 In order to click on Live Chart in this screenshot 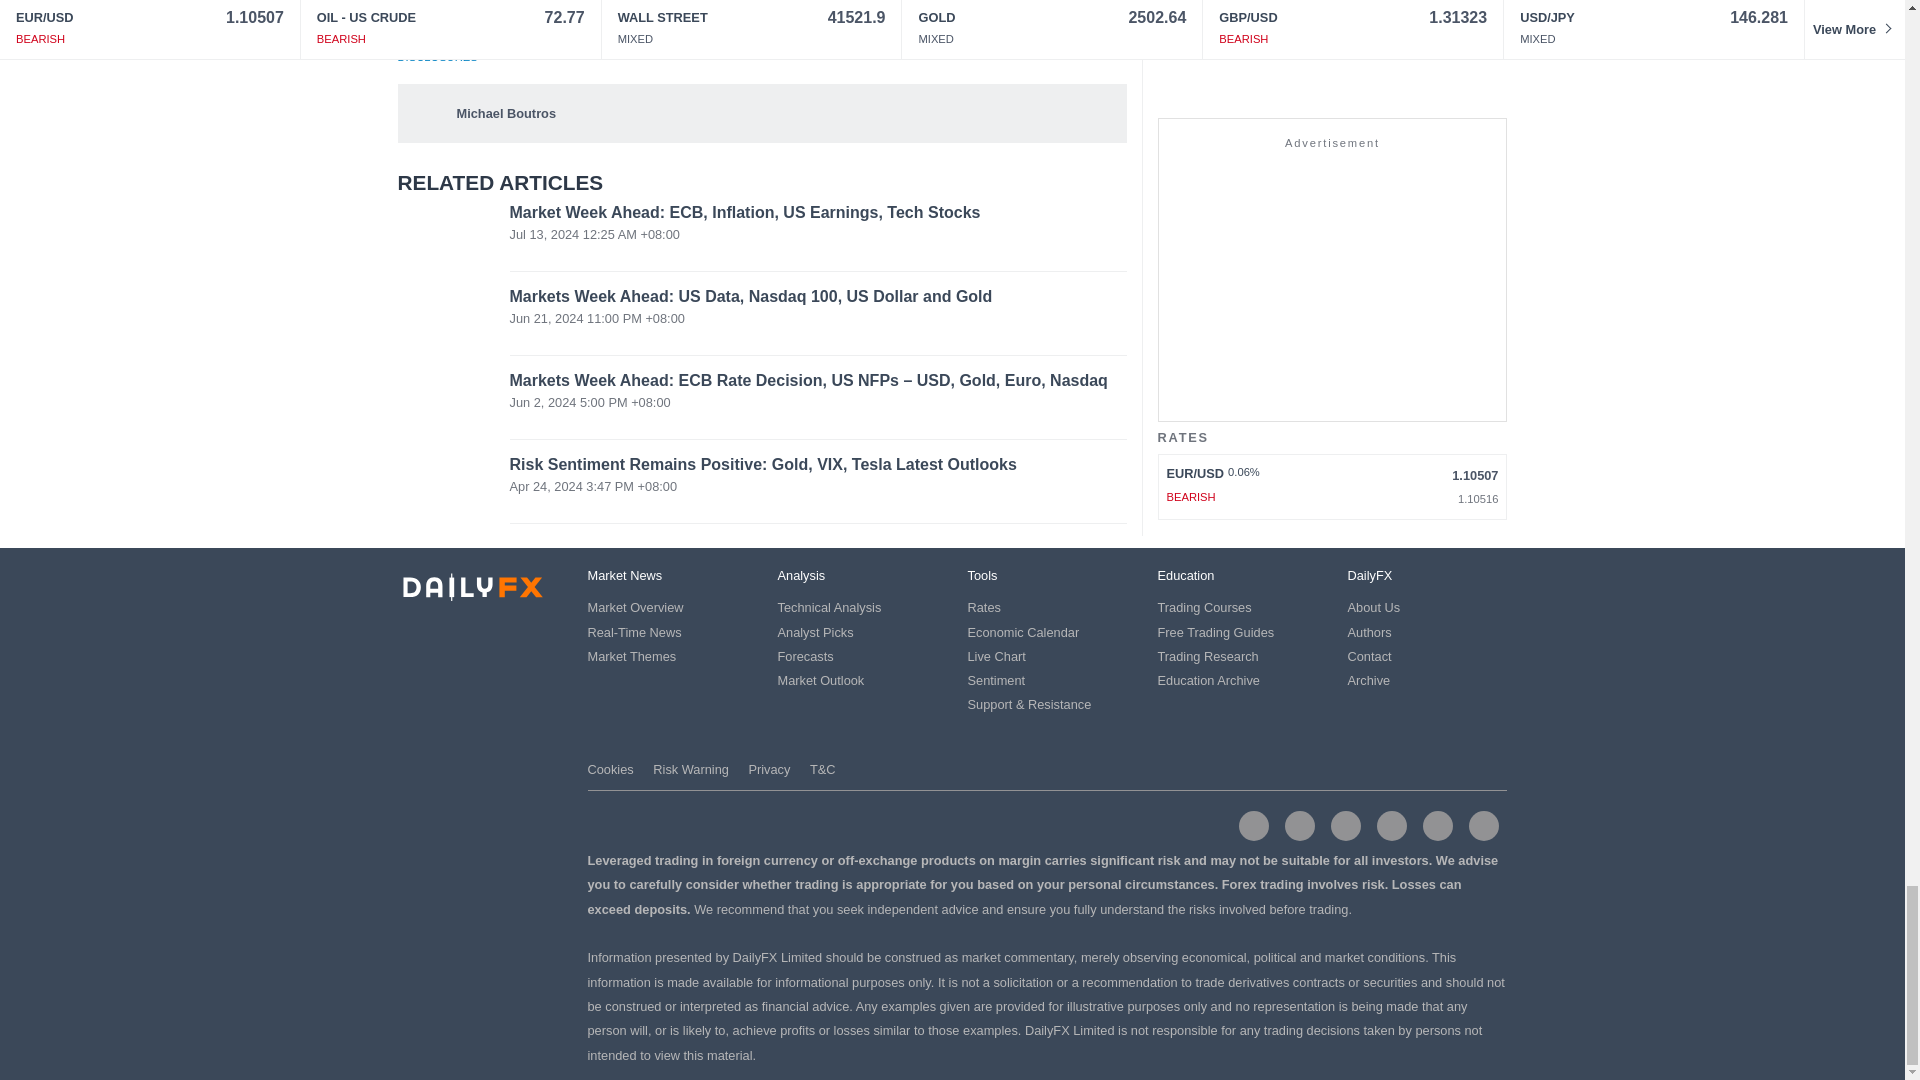, I will do `click(996, 656)`.